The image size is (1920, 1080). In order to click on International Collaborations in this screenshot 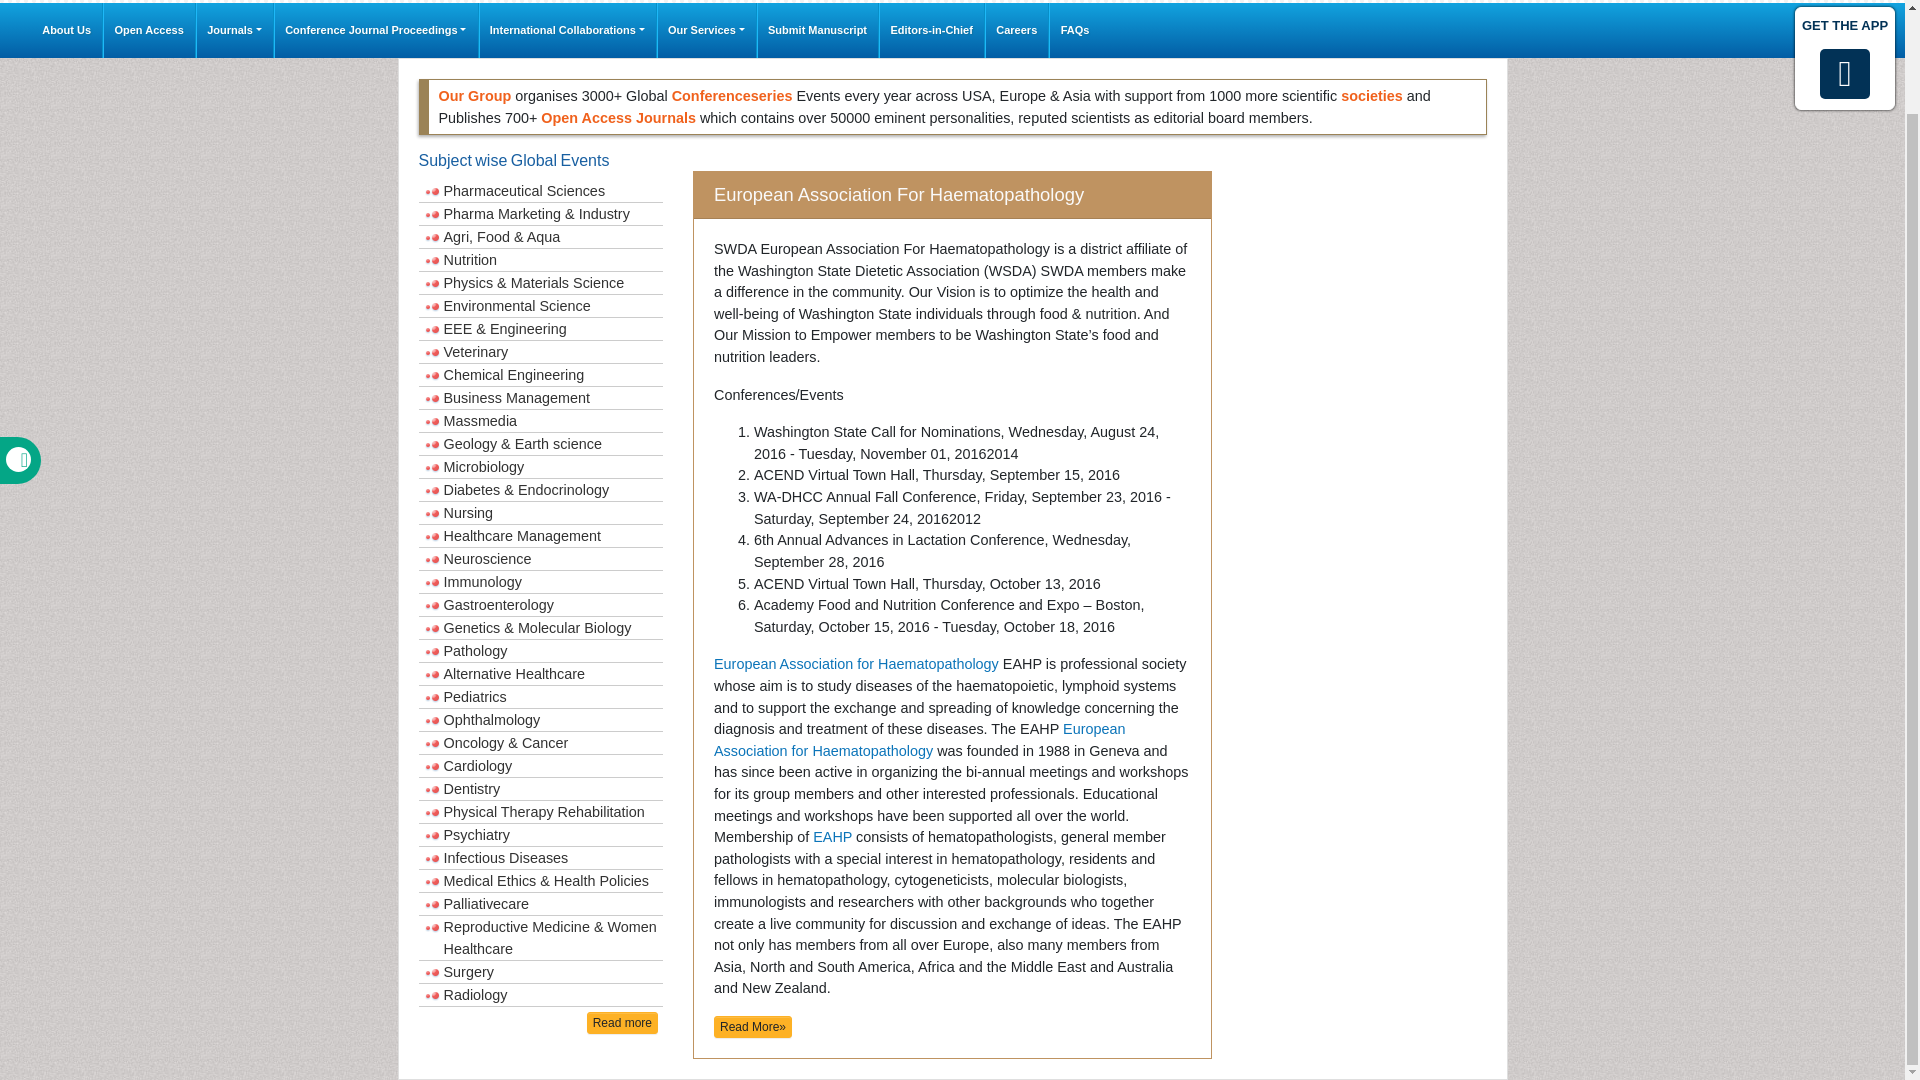, I will do `click(567, 30)`.